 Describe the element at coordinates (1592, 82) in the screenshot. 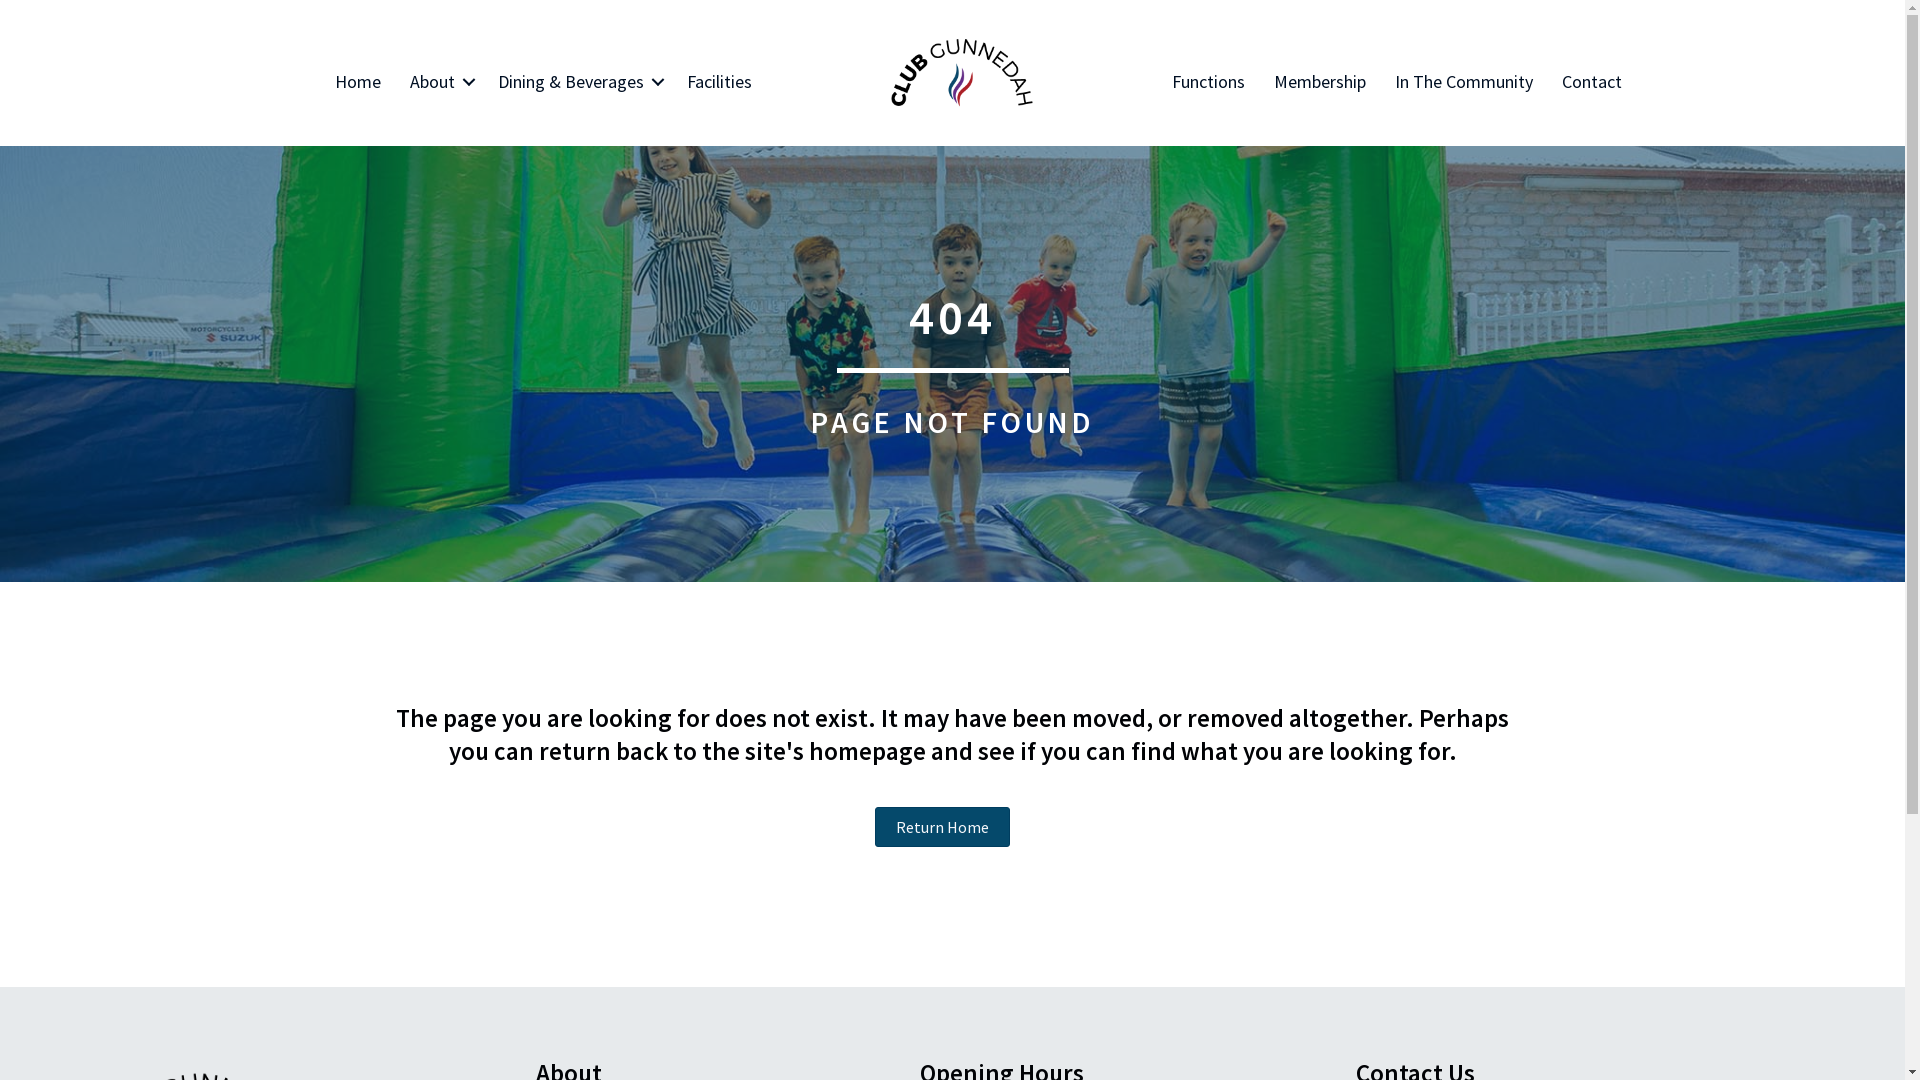

I see `Contact` at that location.